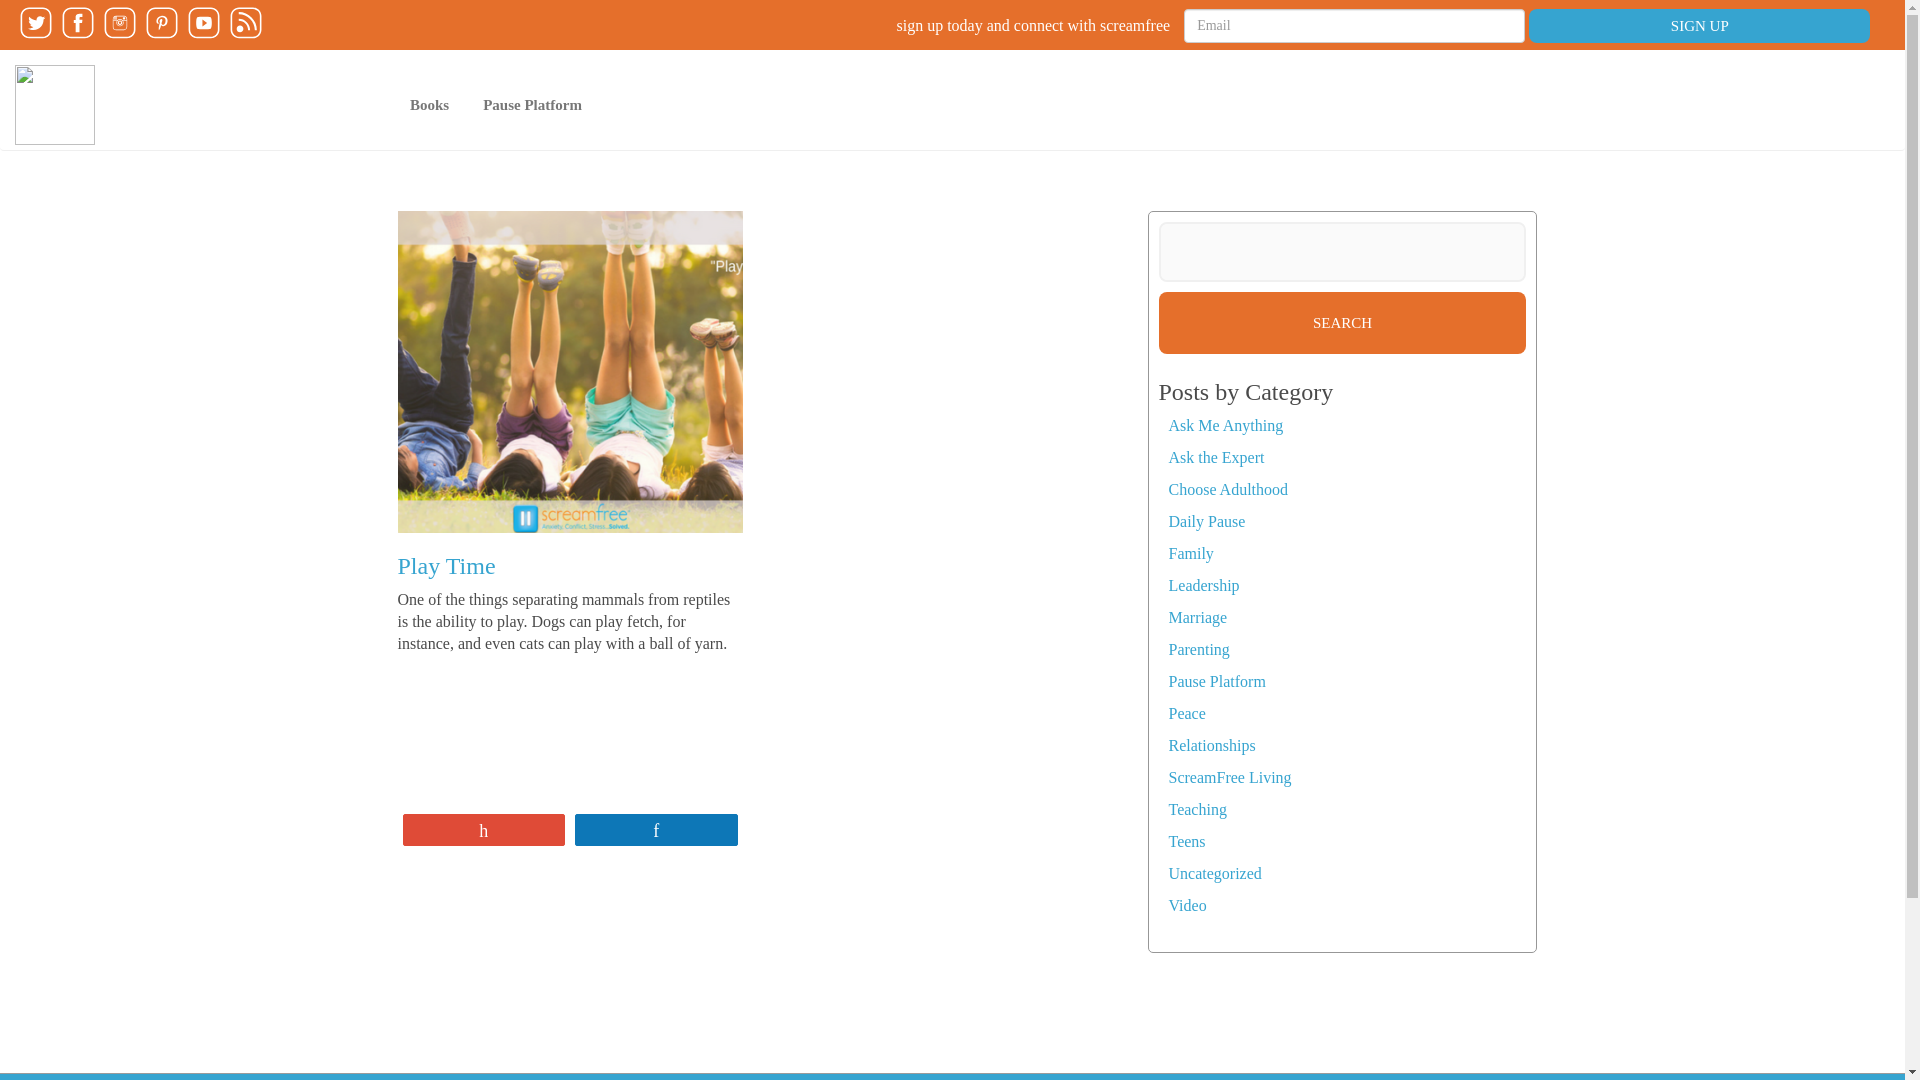  Describe the element at coordinates (1228, 488) in the screenshot. I see `Choose Adulthood` at that location.